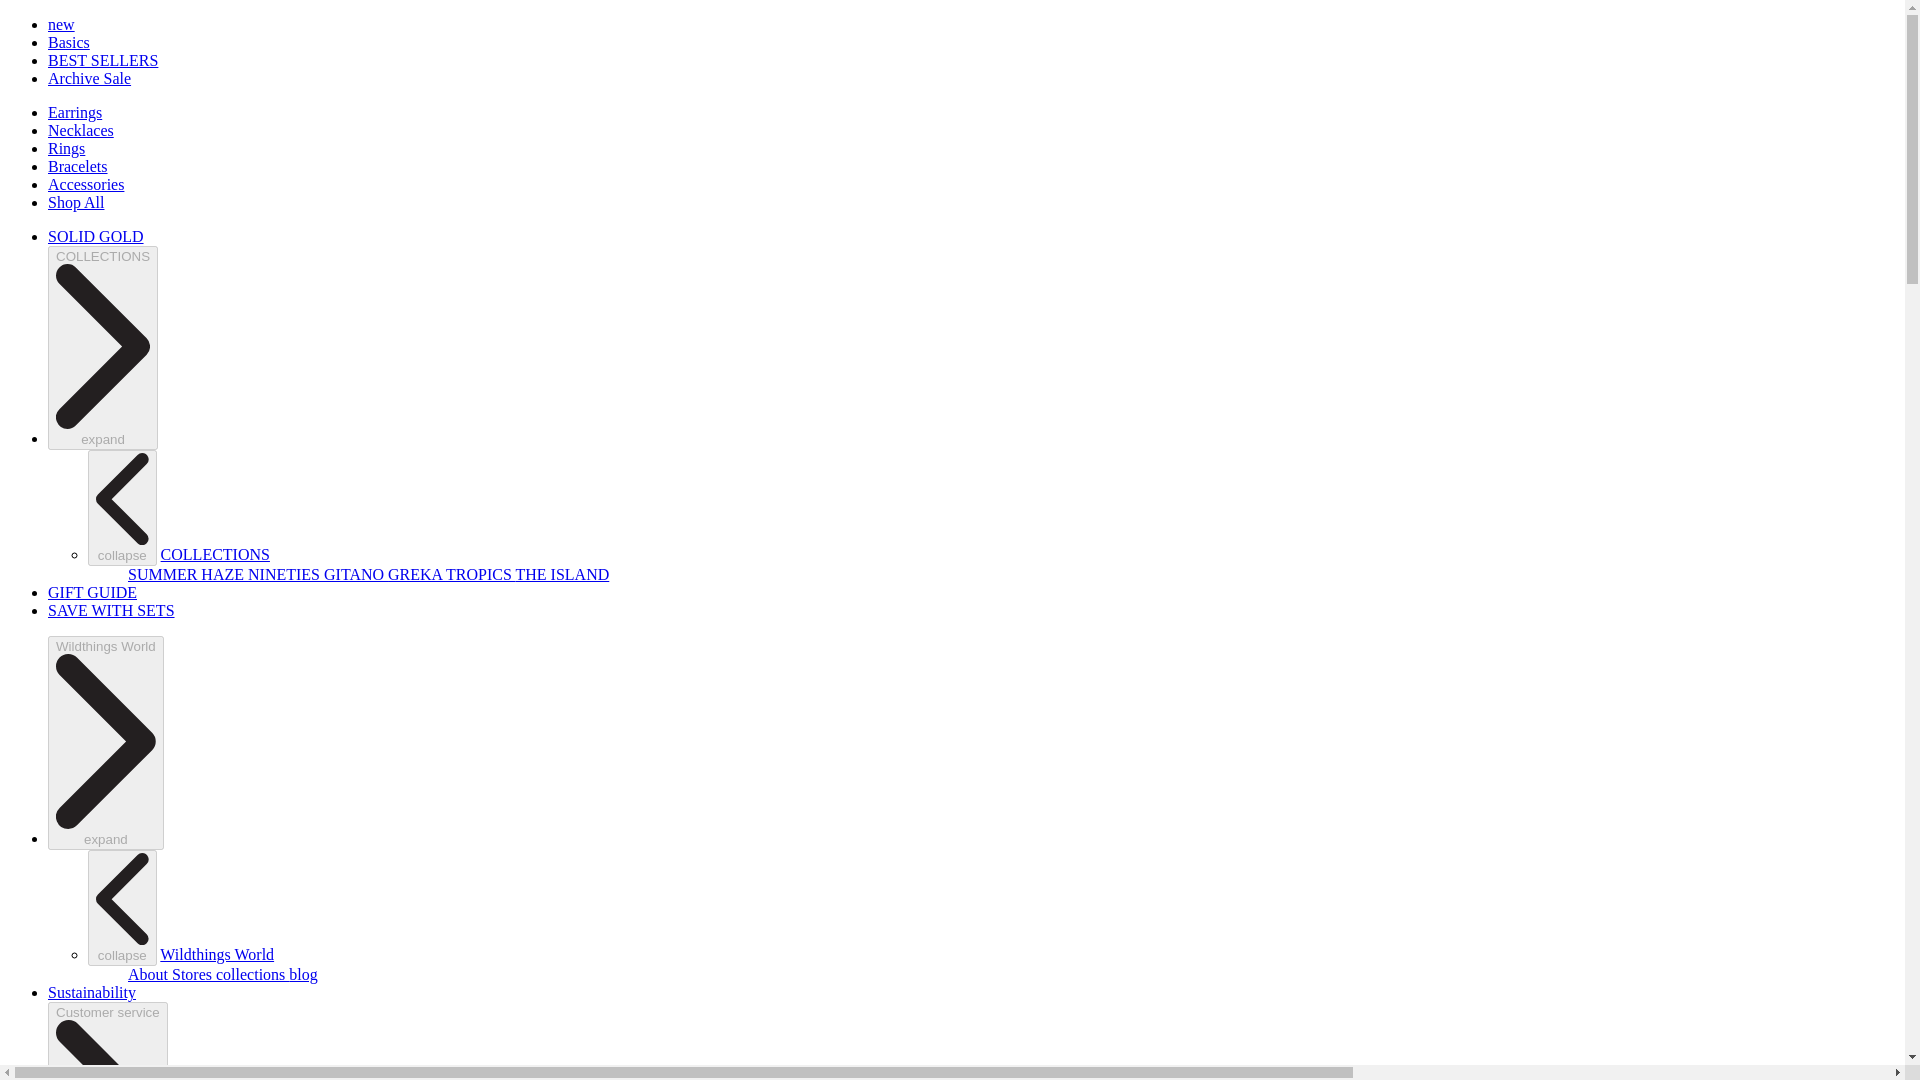 The height and width of the screenshot is (1080, 1920). I want to click on GITANO, so click(356, 574).